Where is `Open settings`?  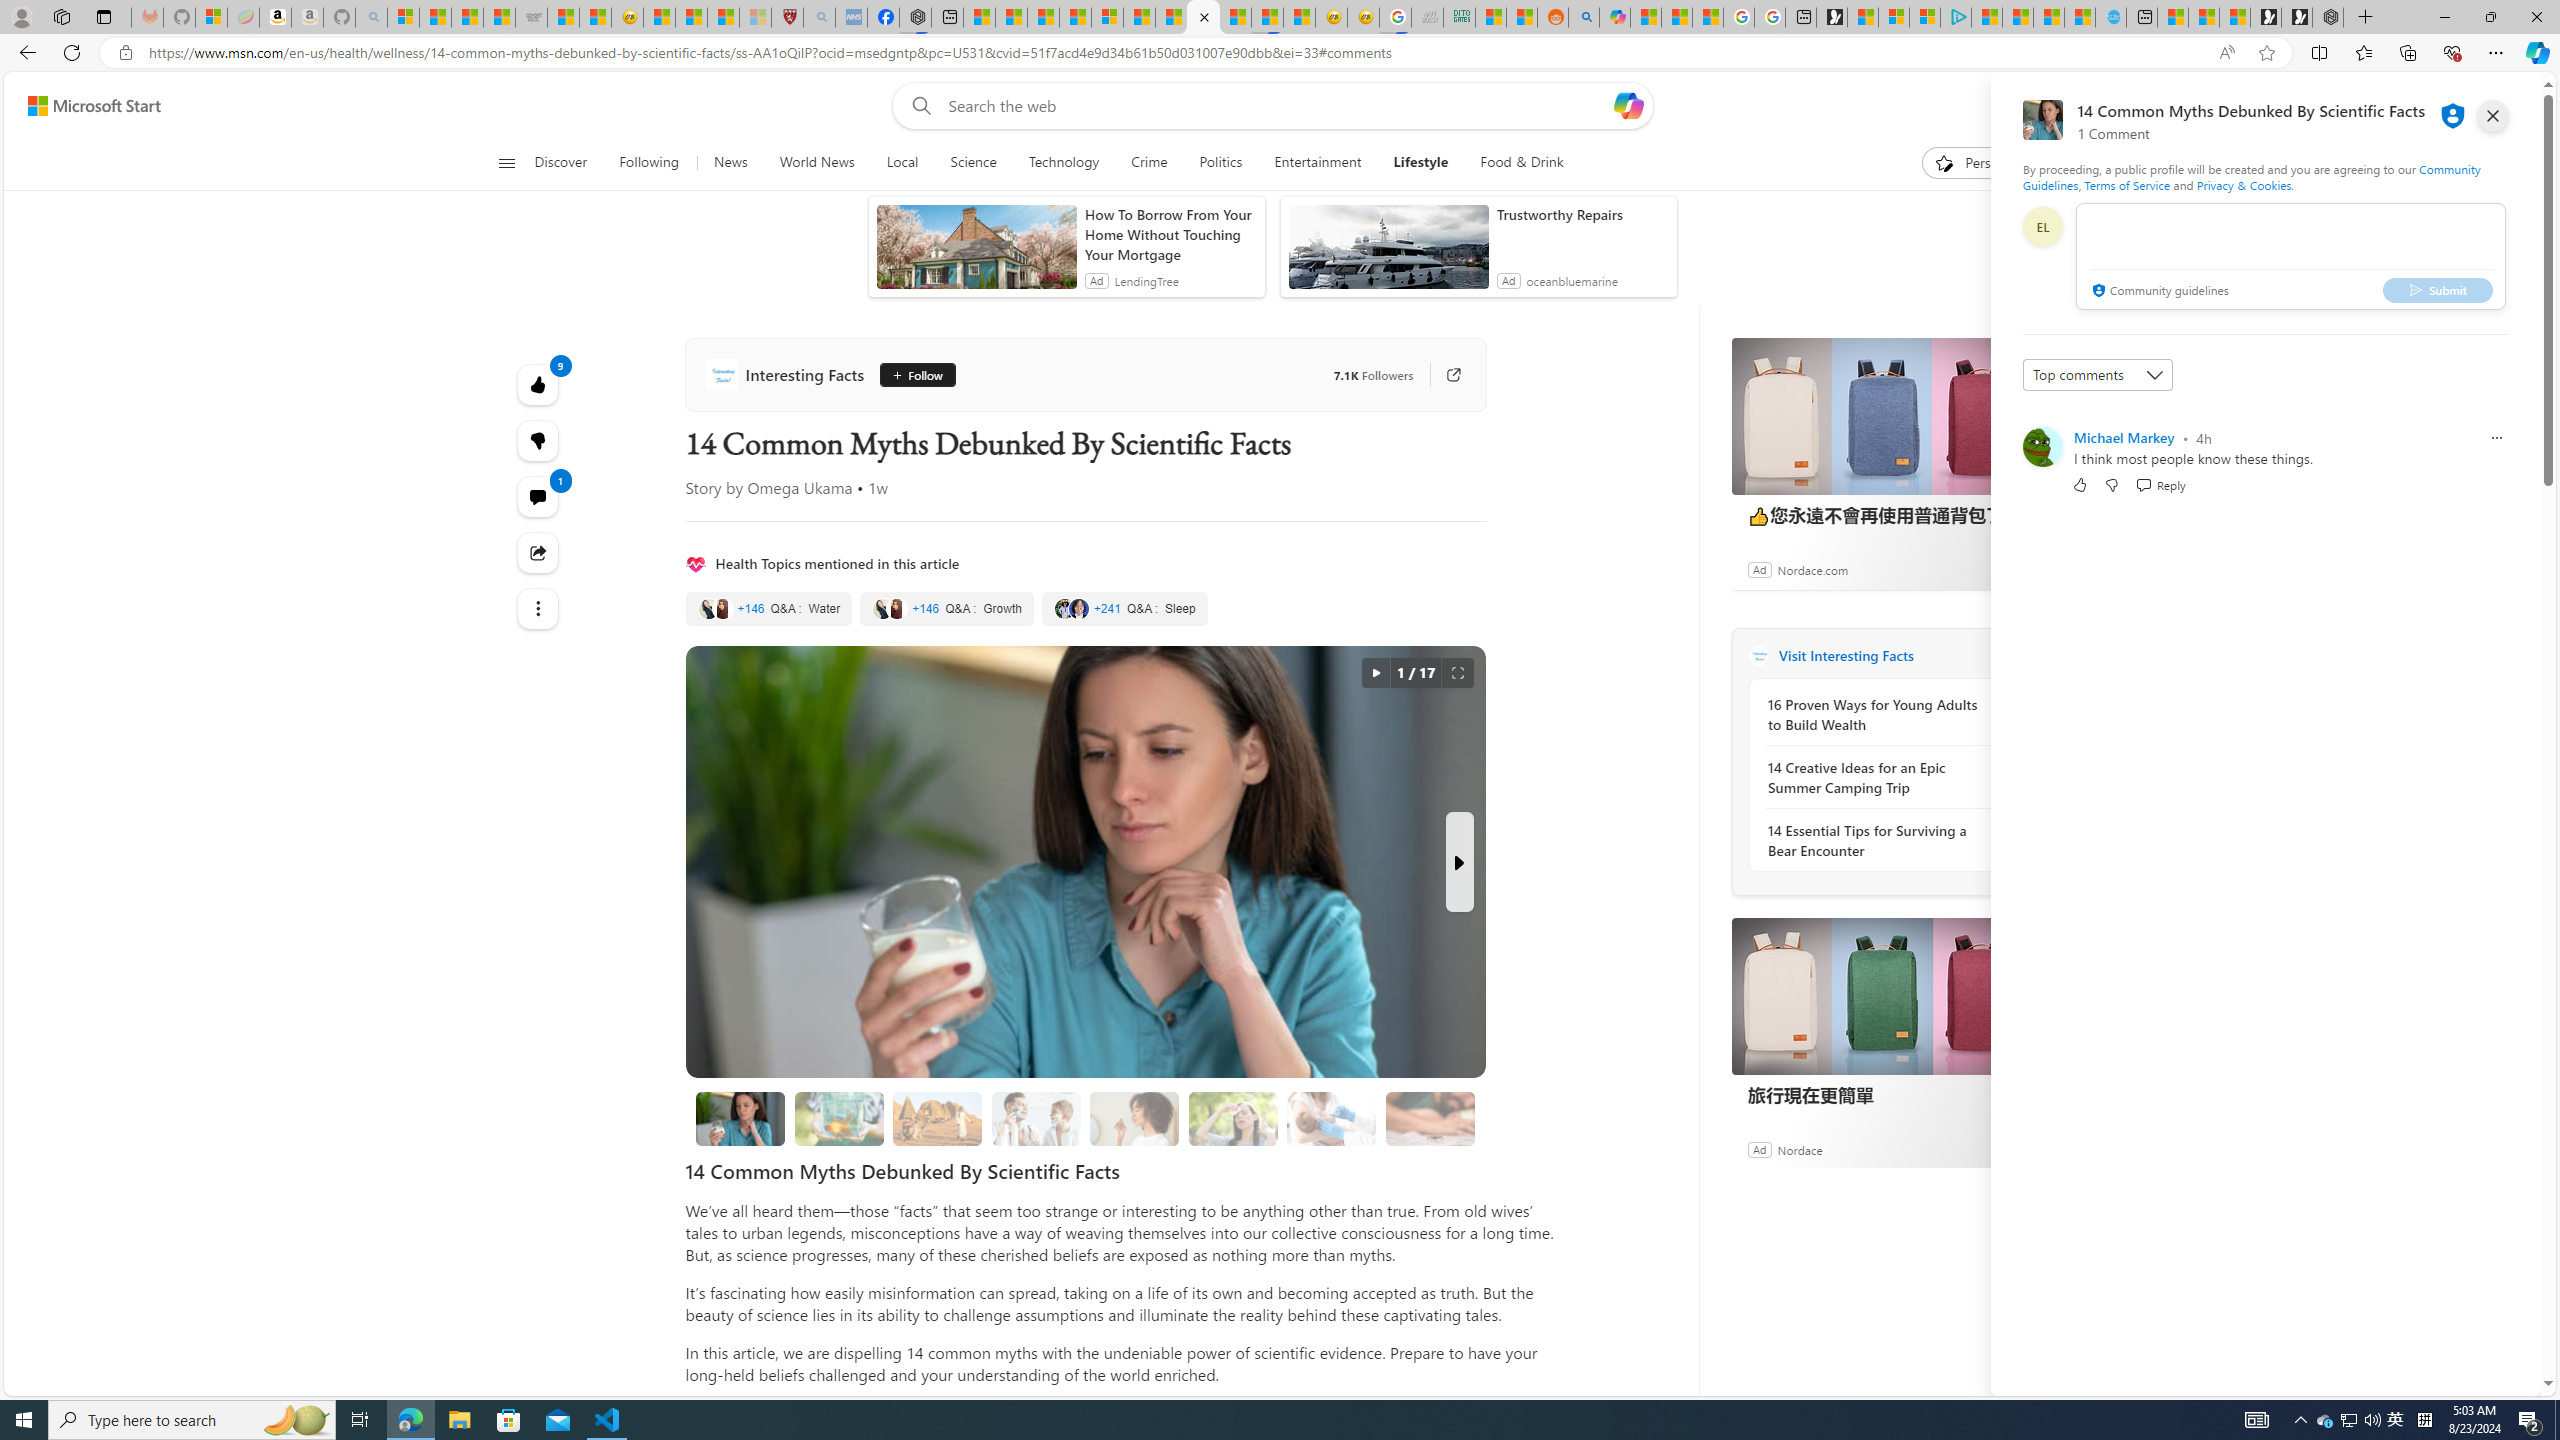
Open settings is located at coordinates (2497, 106).